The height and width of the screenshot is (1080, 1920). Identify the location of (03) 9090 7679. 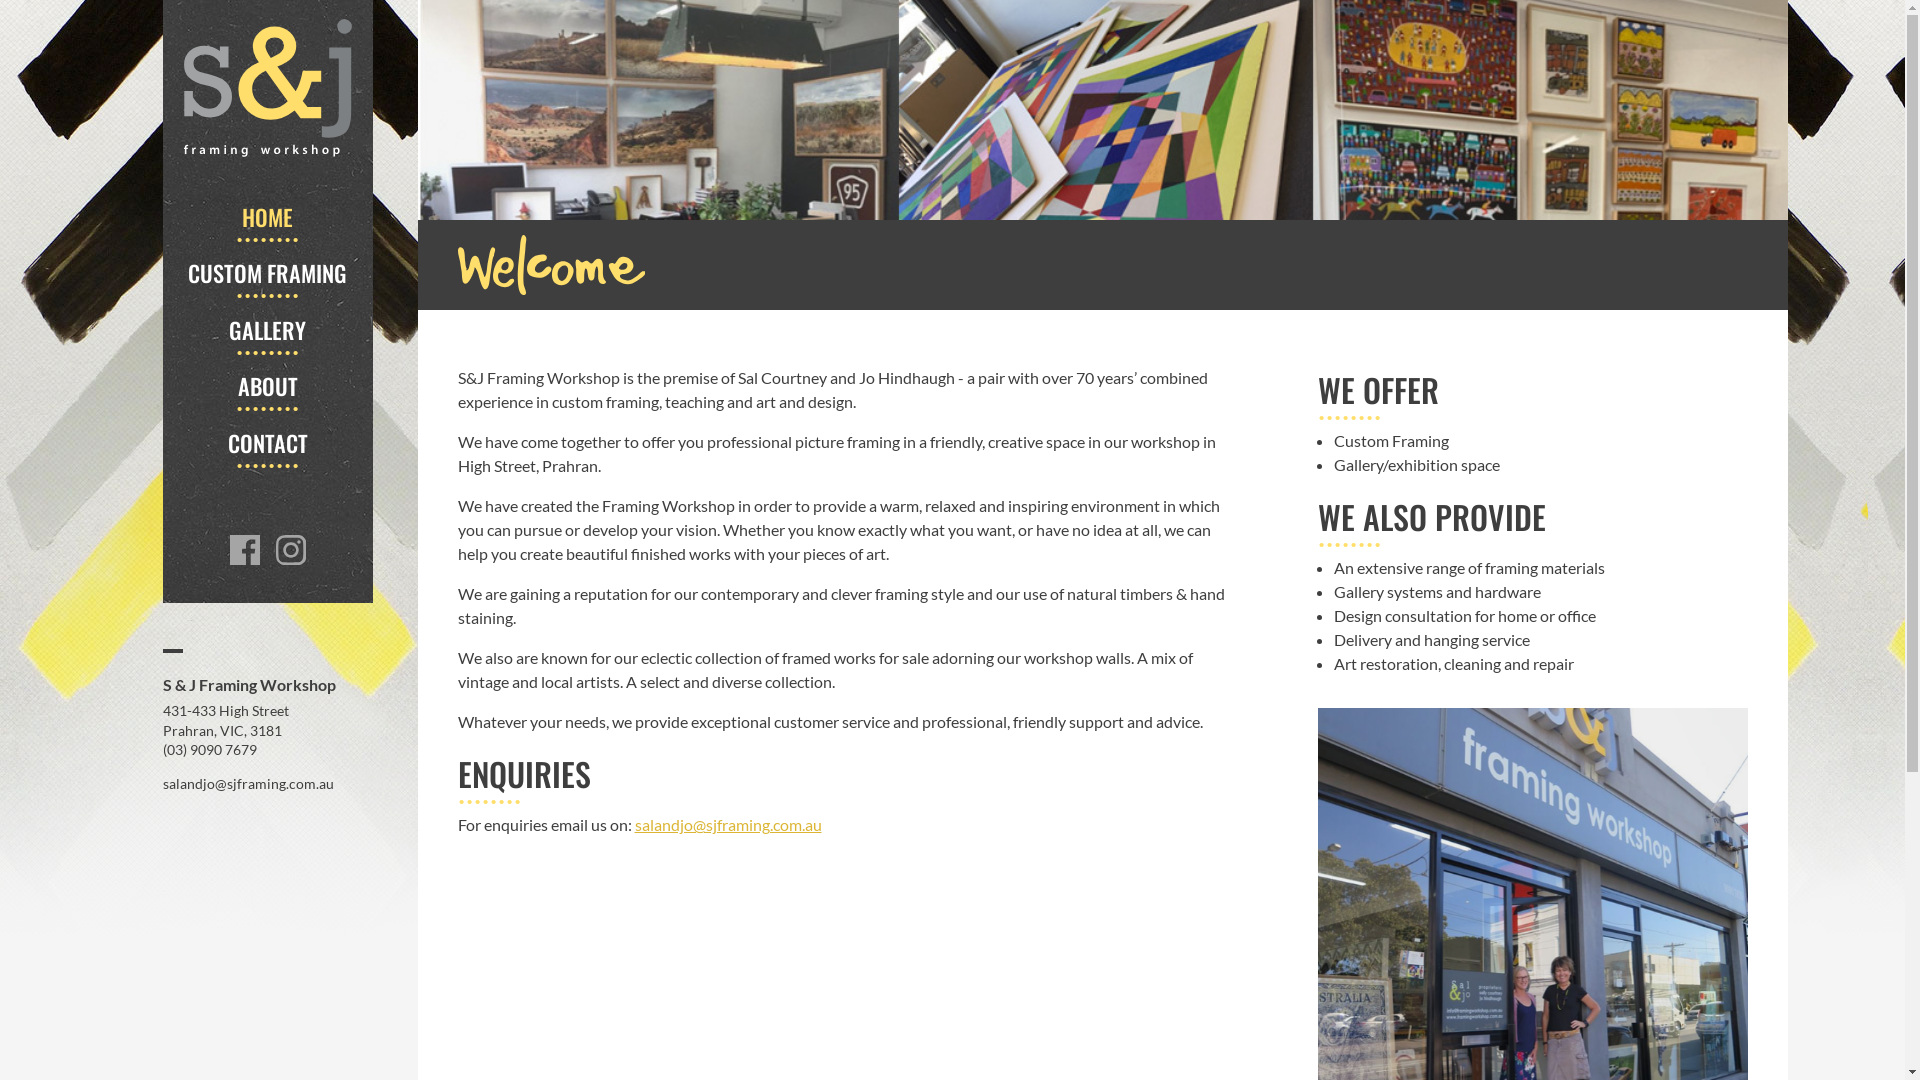
(209, 750).